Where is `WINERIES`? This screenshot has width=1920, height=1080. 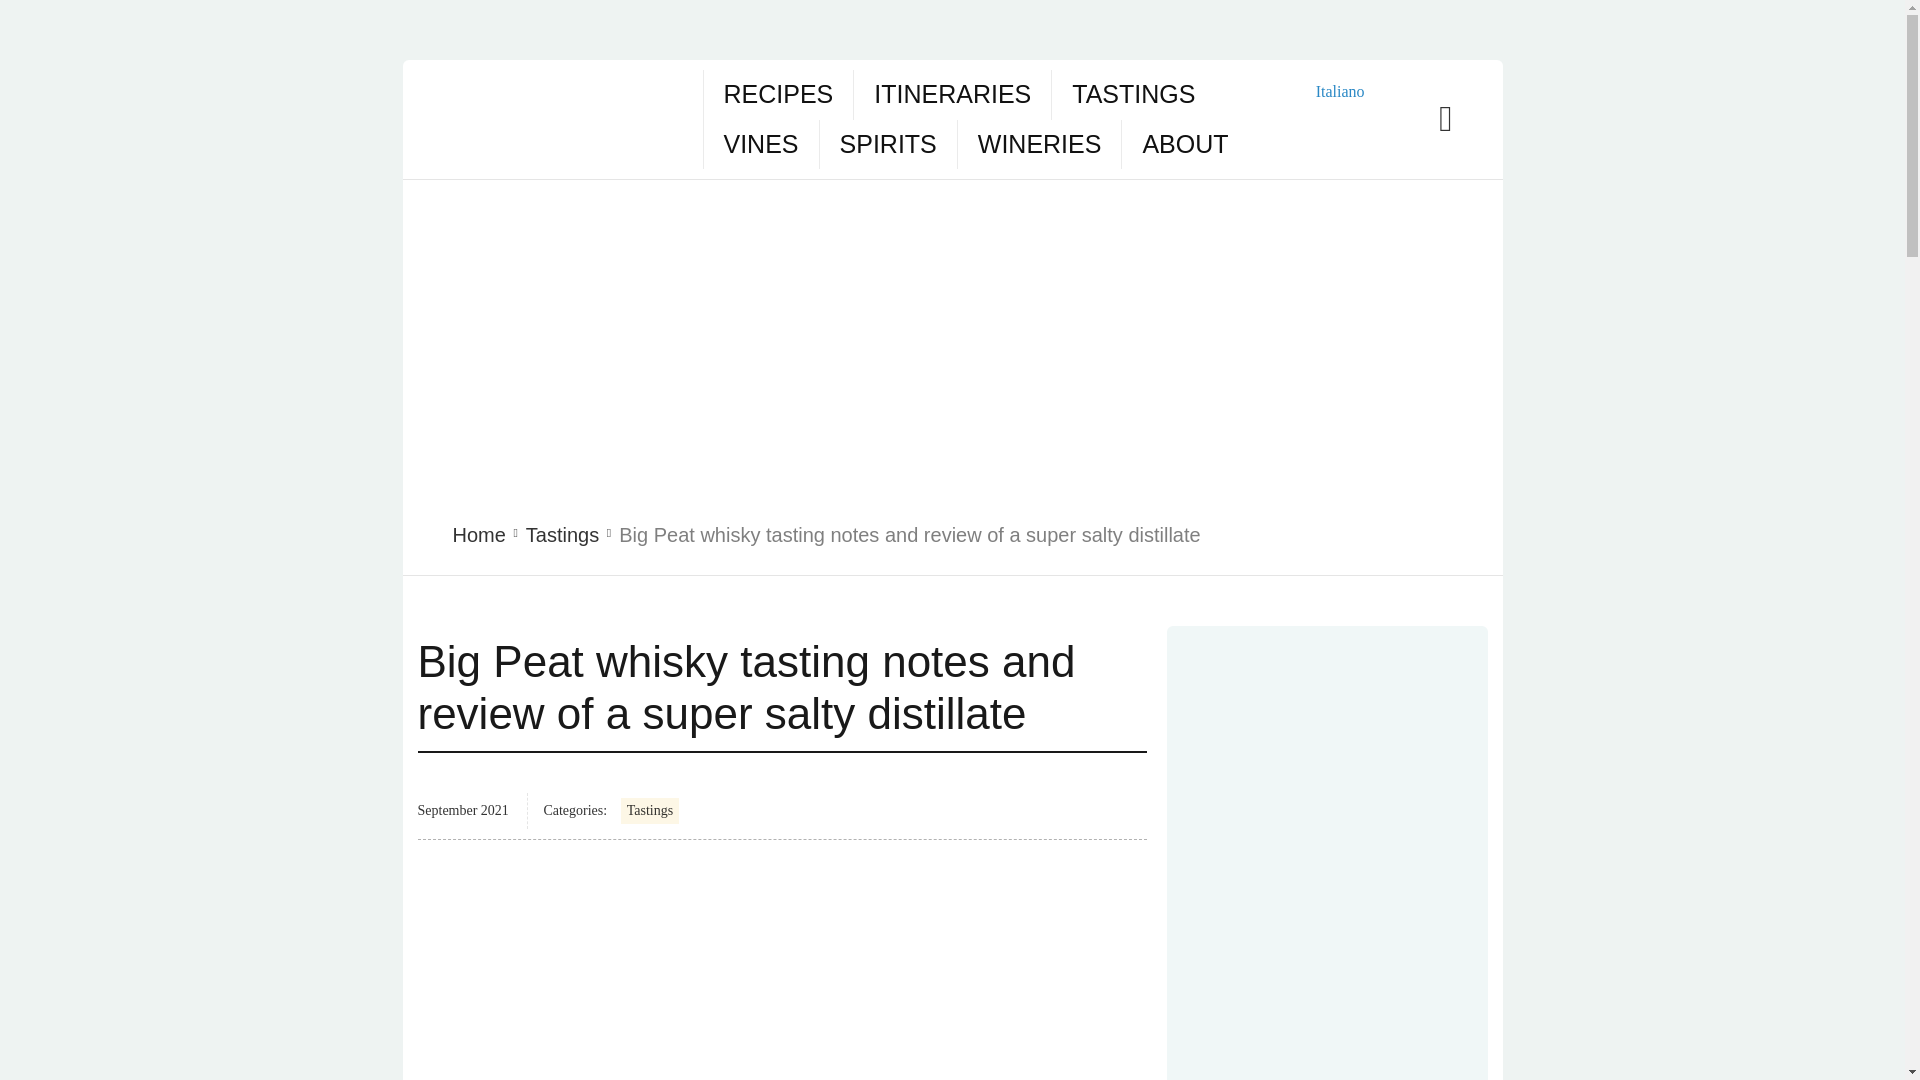
WINERIES is located at coordinates (1040, 144).